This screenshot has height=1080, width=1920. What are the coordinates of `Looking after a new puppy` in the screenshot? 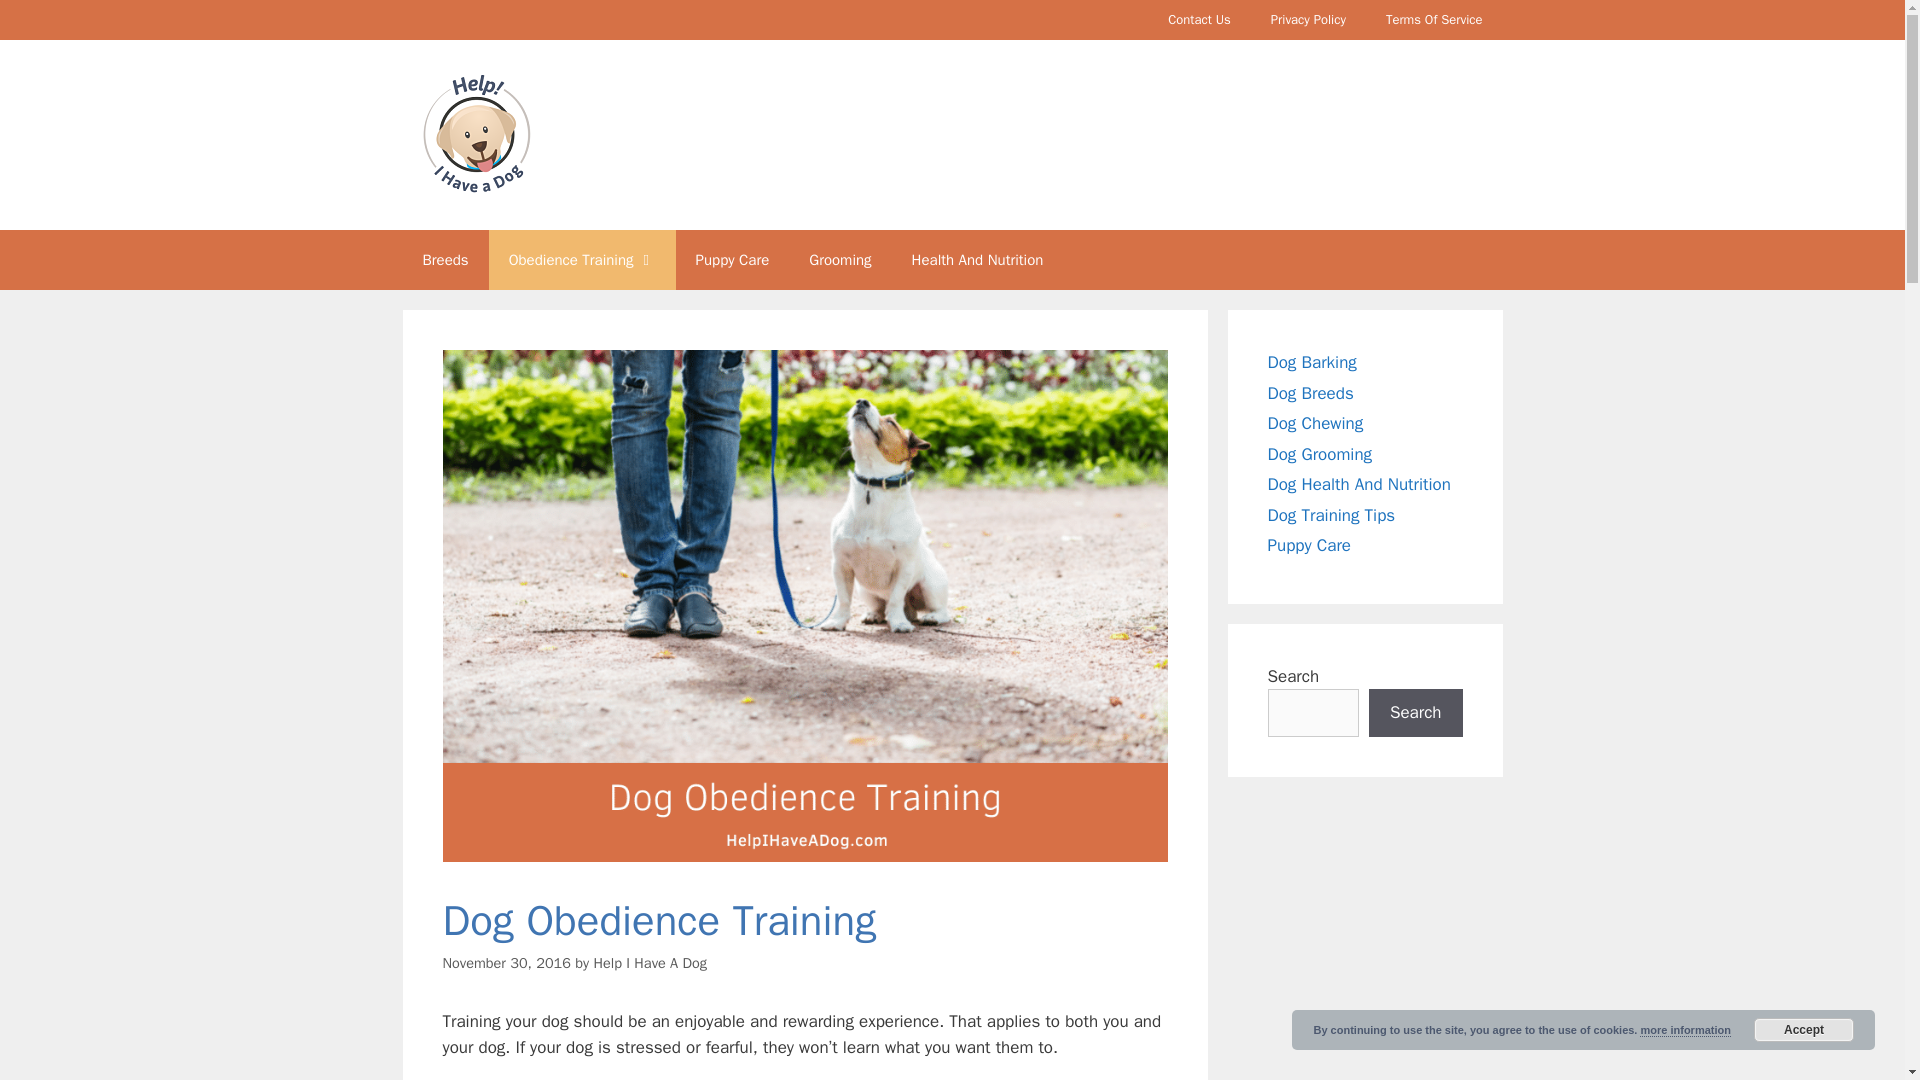 It's located at (732, 260).